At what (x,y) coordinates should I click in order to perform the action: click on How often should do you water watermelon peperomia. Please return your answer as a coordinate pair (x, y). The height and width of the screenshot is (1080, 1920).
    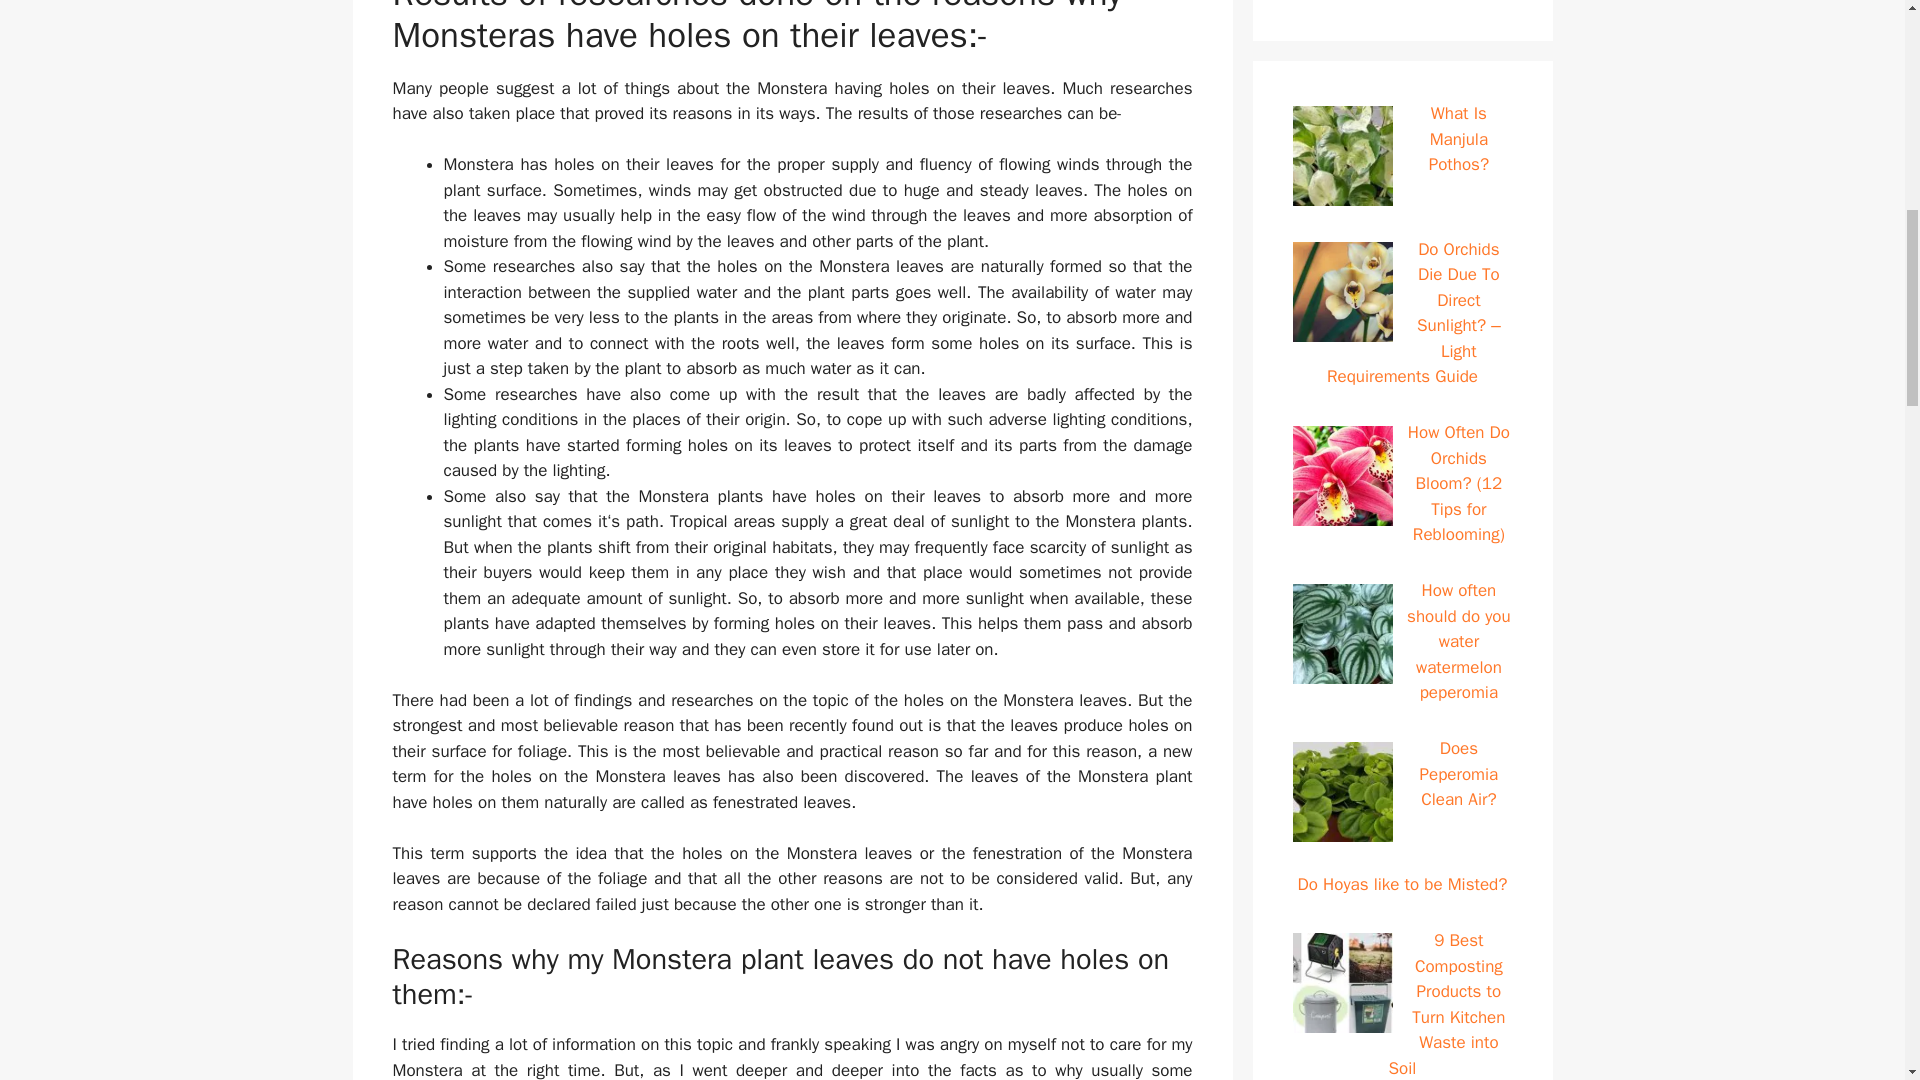
    Looking at the image, I should click on (1459, 641).